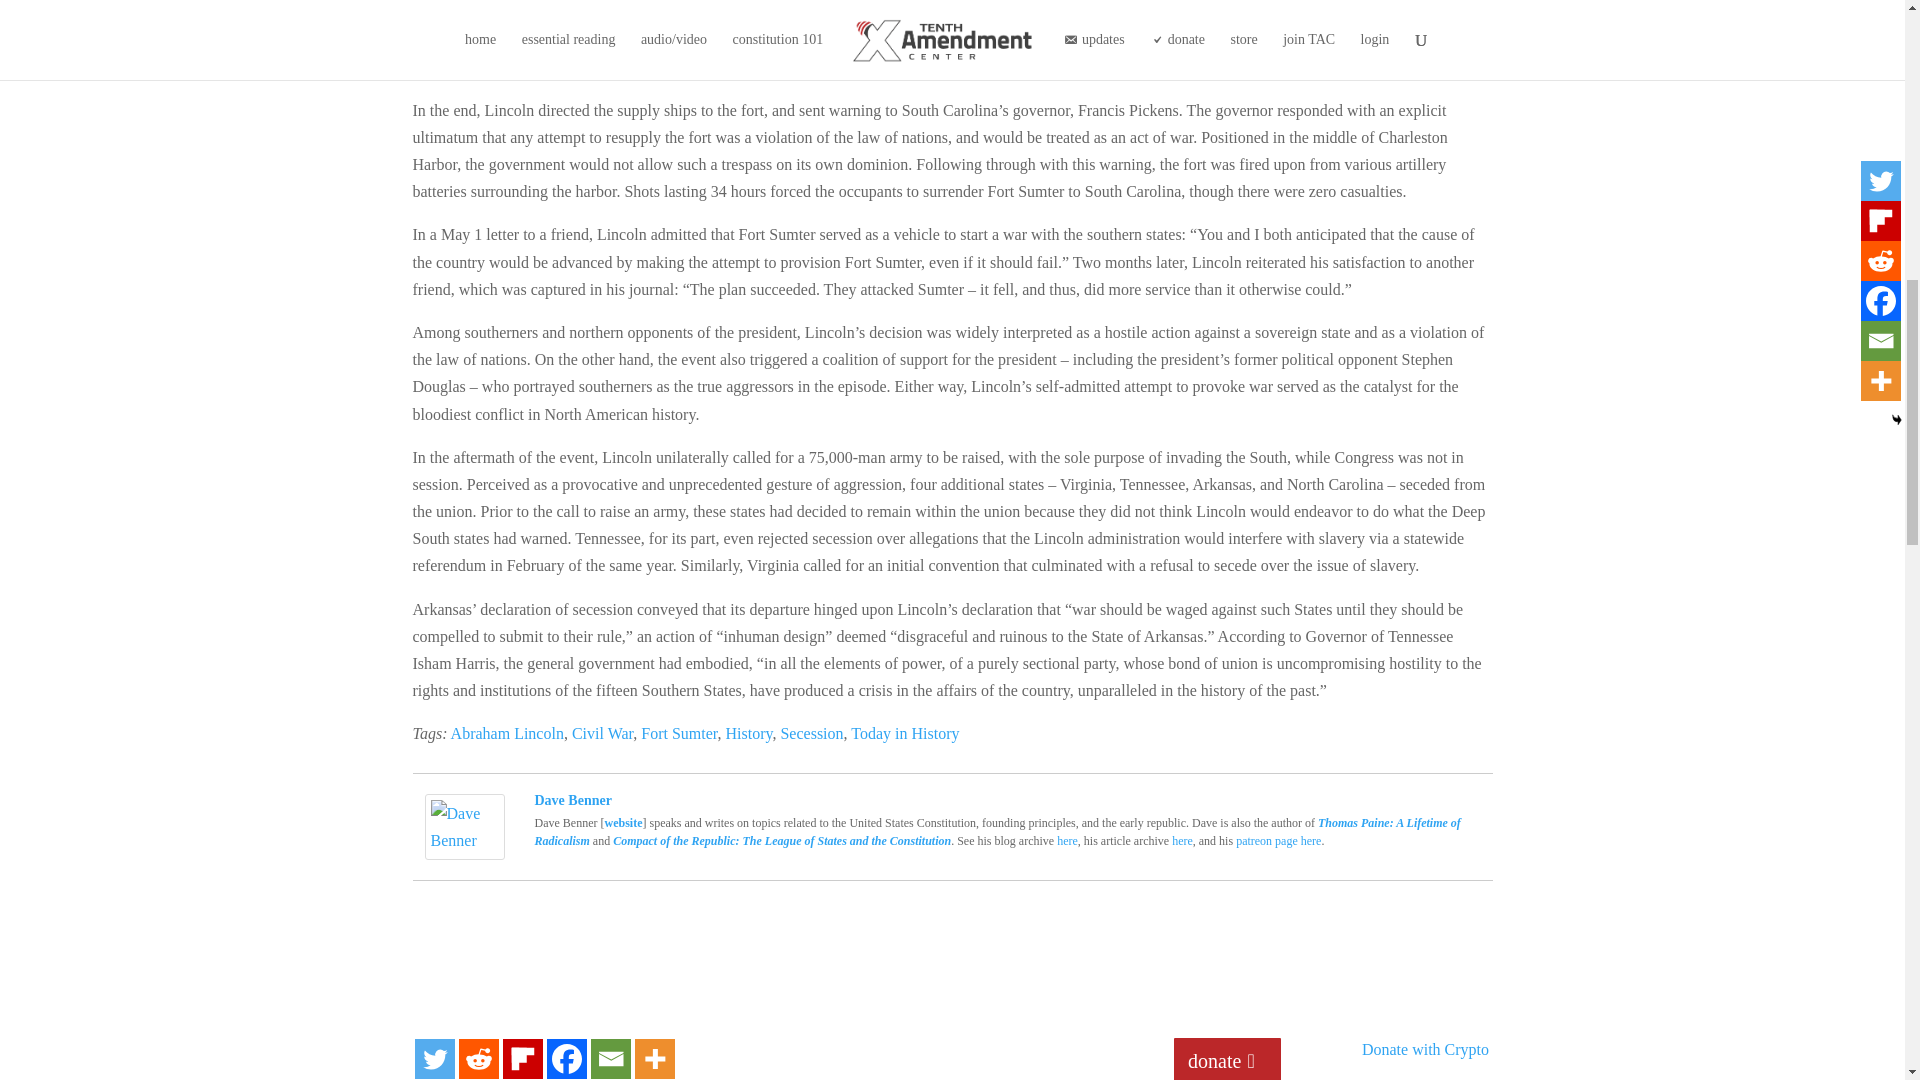  Describe the element at coordinates (434, 1058) in the screenshot. I see `Twitter` at that location.